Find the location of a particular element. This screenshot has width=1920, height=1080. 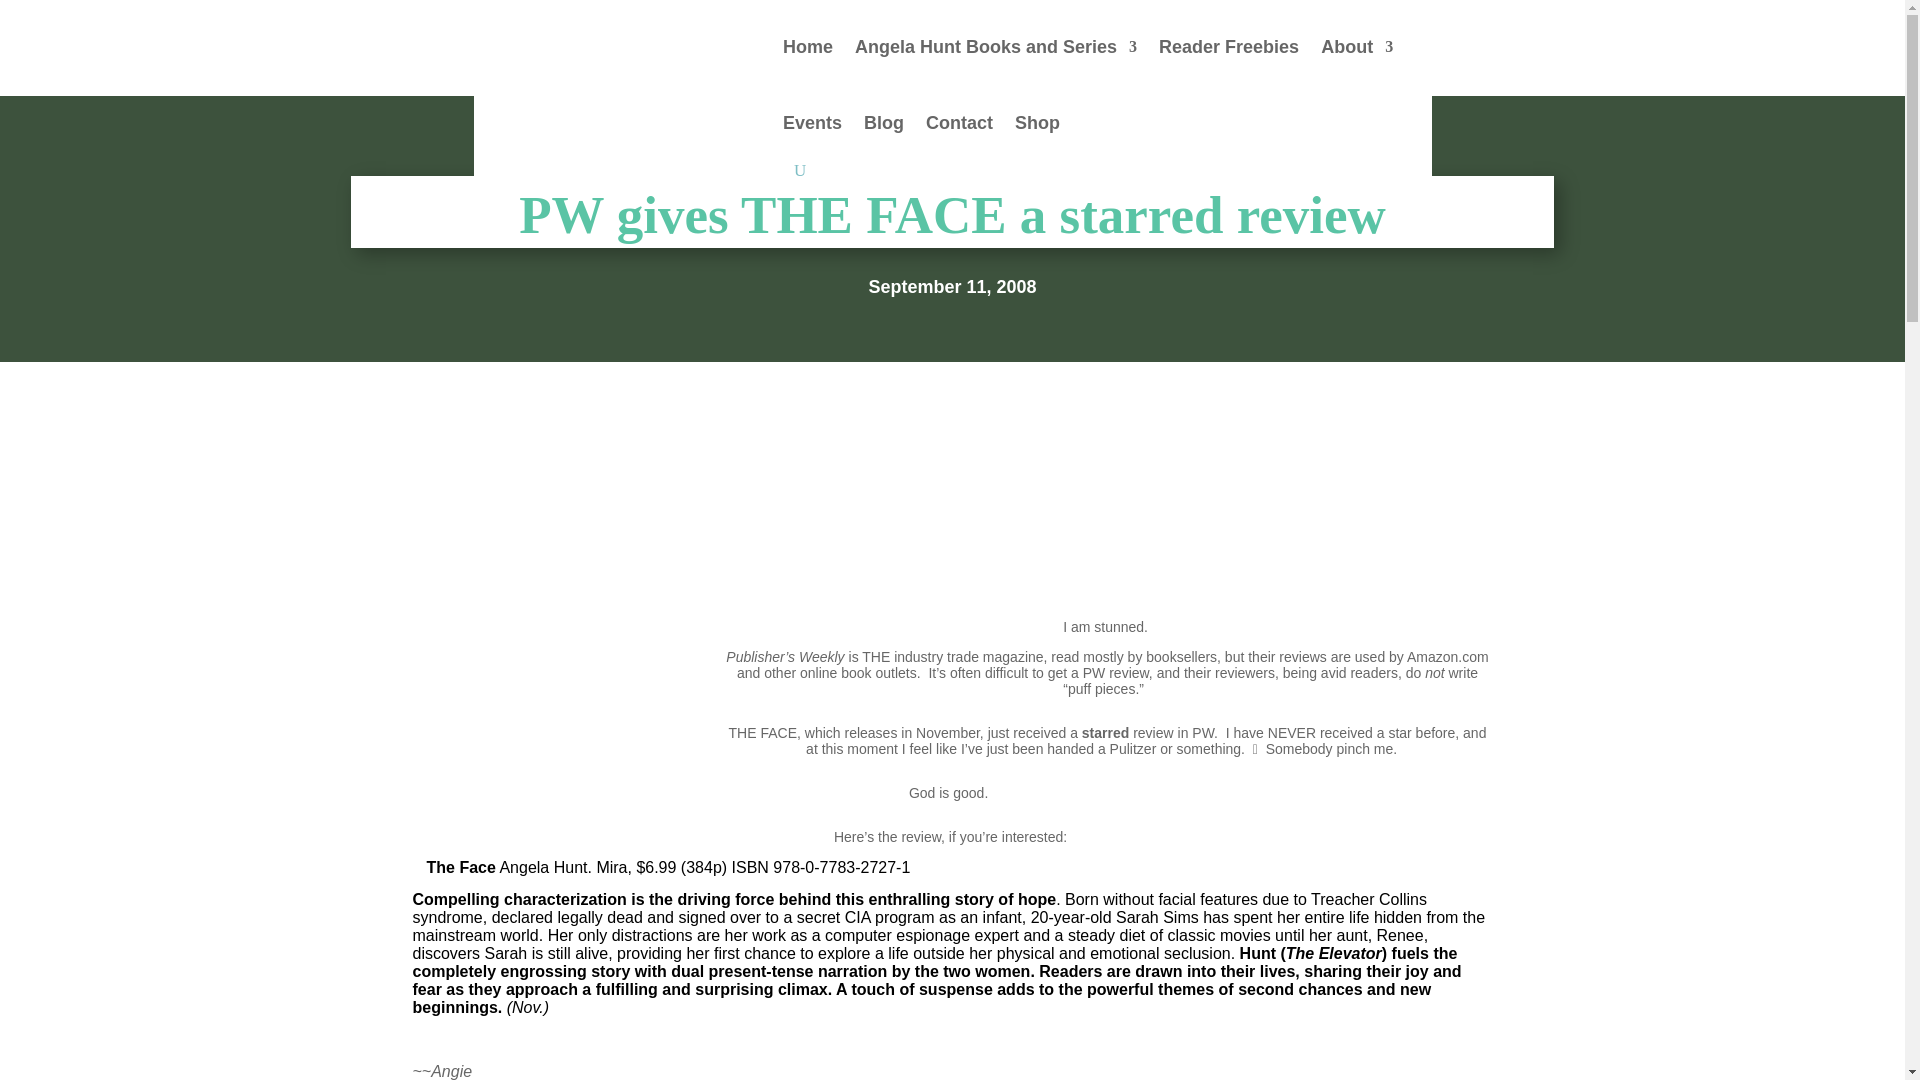

Reader Freebies is located at coordinates (1229, 46).